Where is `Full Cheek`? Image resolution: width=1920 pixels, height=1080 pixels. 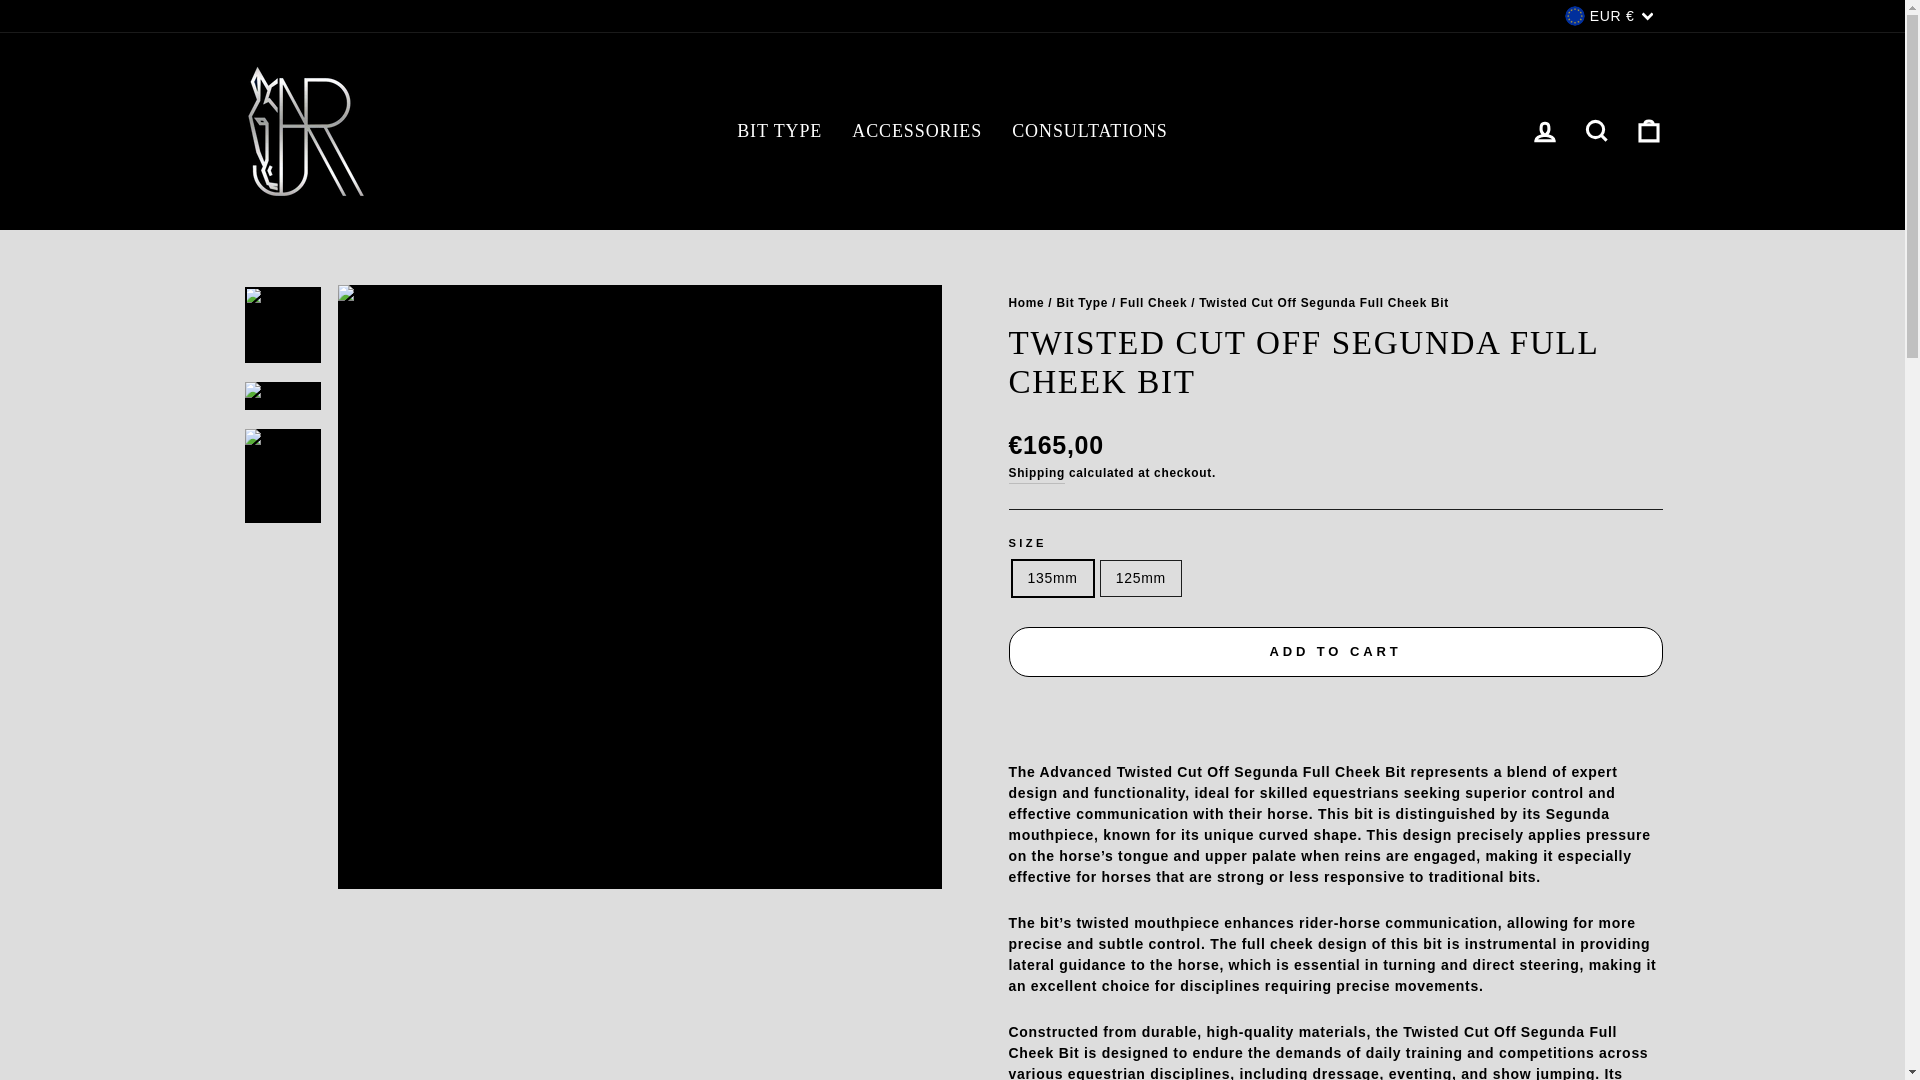 Full Cheek is located at coordinates (1152, 302).